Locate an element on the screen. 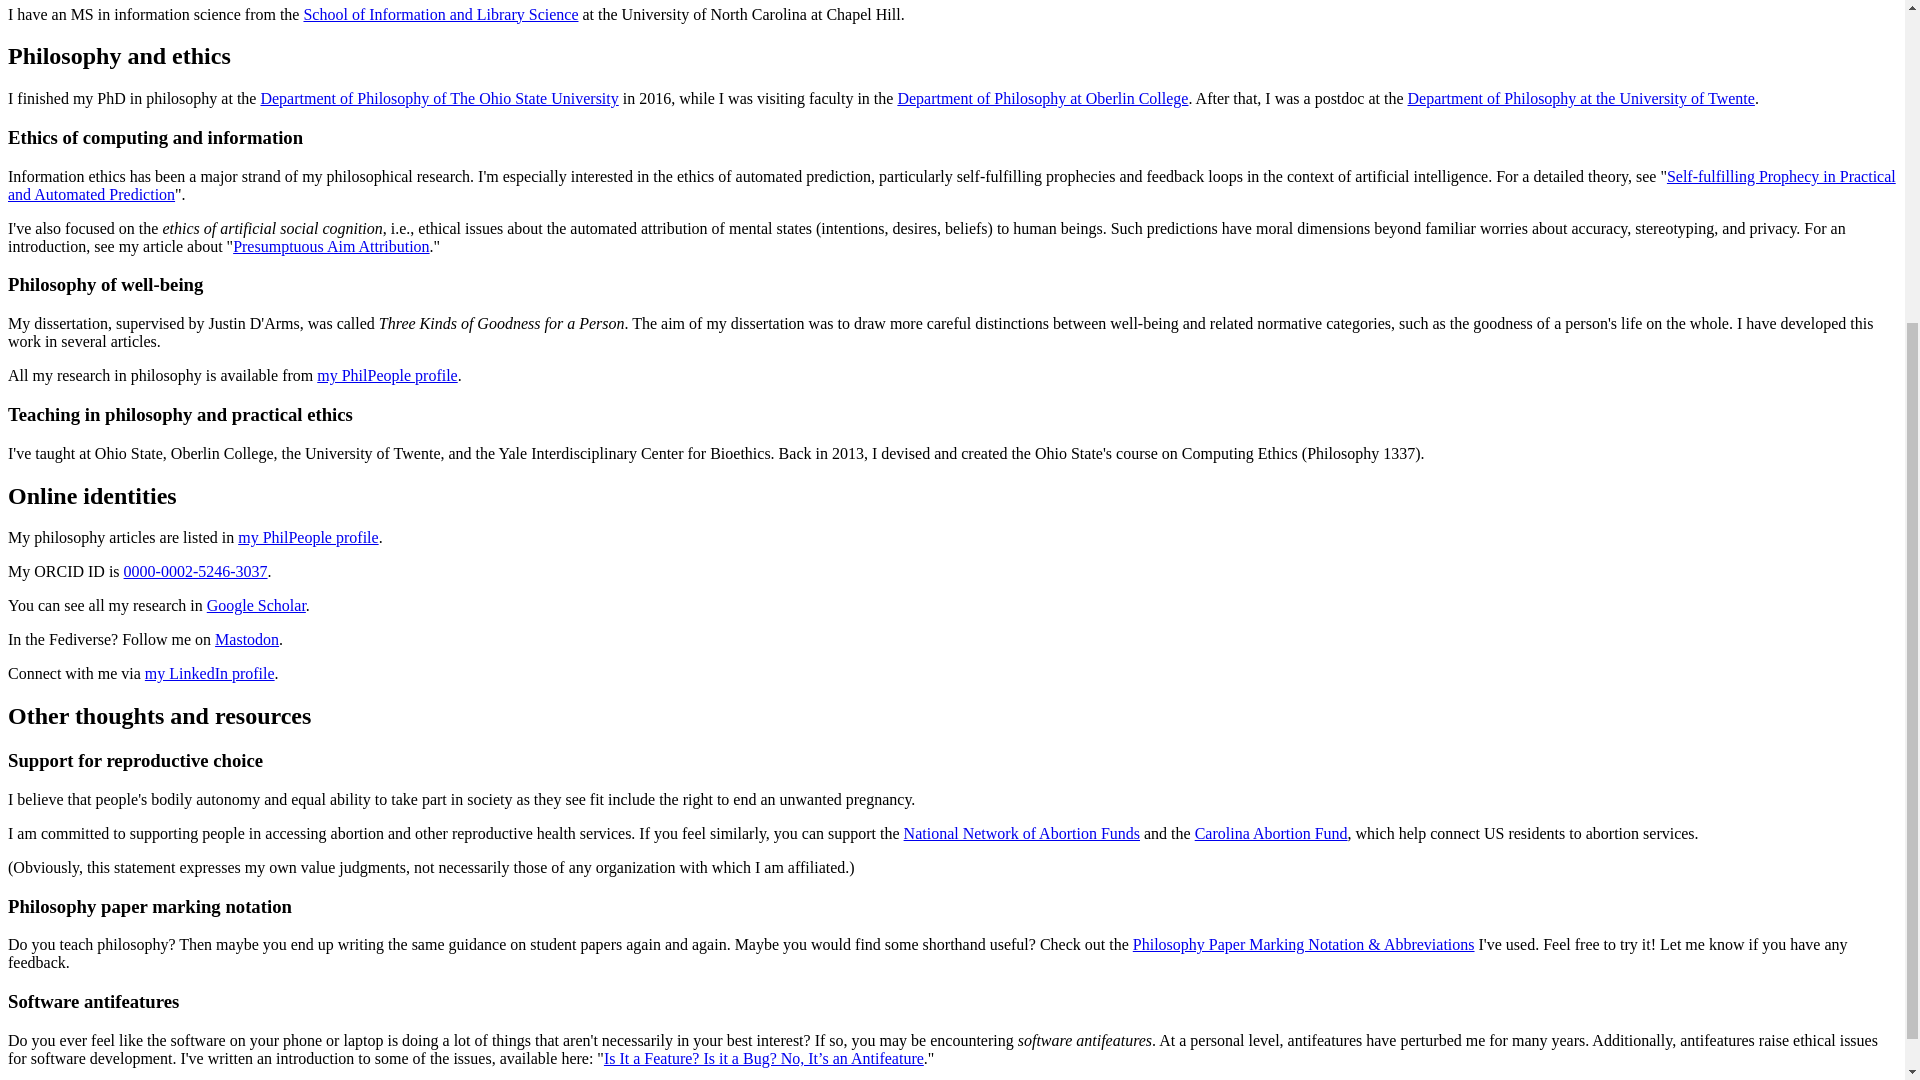 This screenshot has width=1920, height=1080. Department of Philosophy at the University of Twente is located at coordinates (1580, 98).